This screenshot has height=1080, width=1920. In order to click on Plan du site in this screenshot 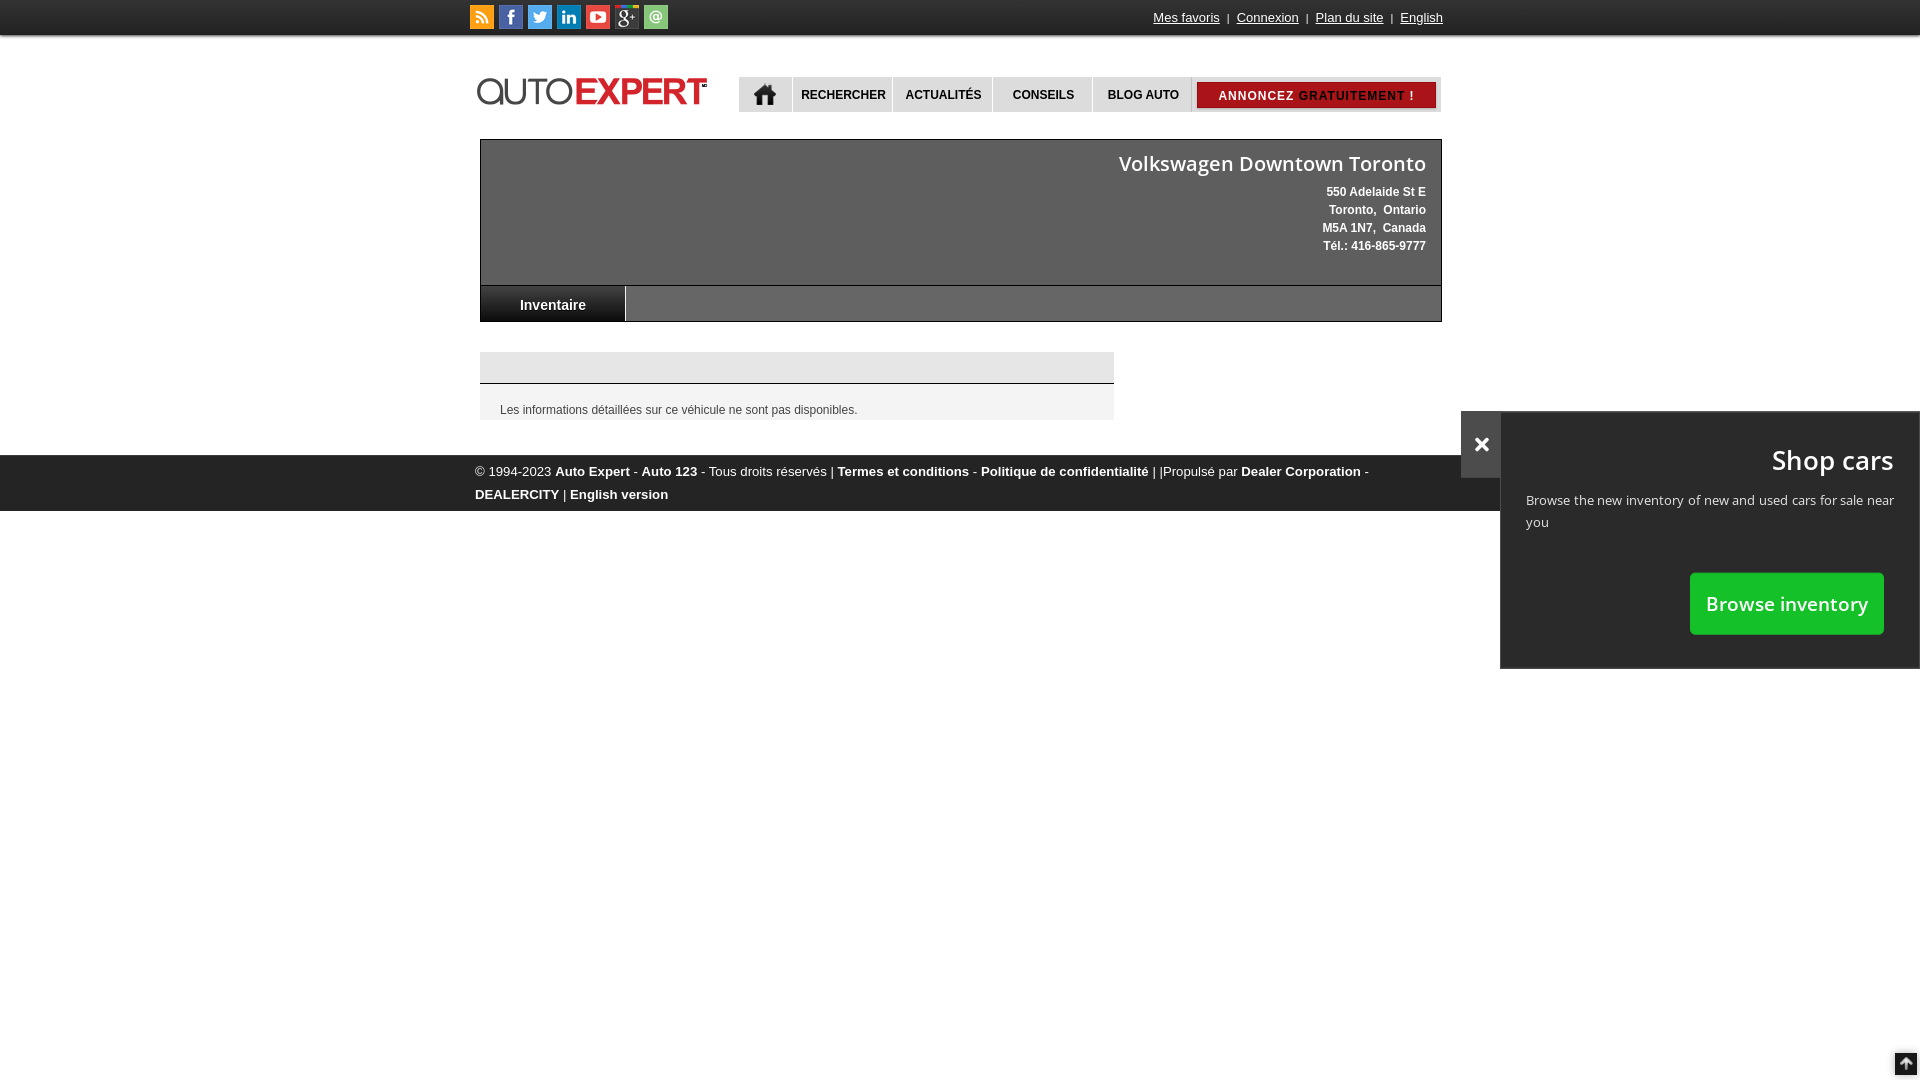, I will do `click(1350, 18)`.